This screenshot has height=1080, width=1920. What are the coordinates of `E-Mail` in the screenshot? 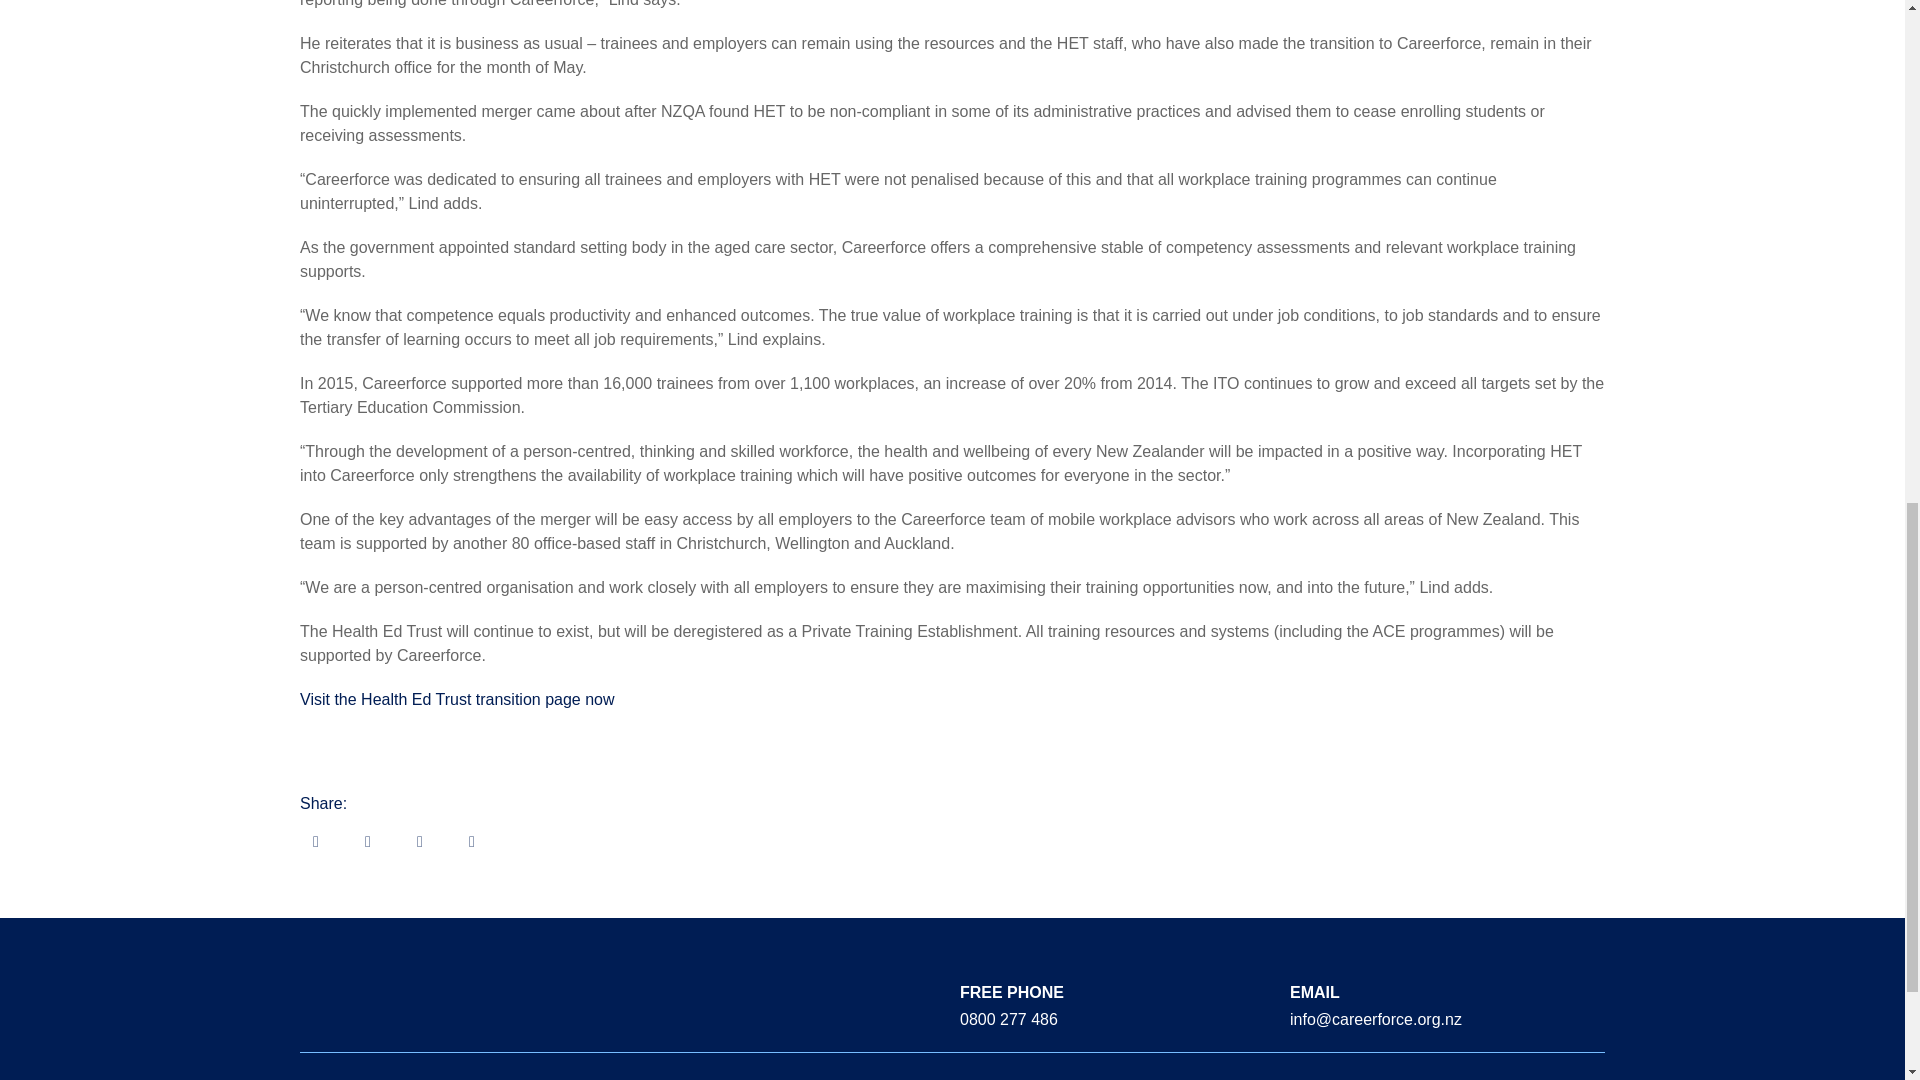 It's located at (316, 840).